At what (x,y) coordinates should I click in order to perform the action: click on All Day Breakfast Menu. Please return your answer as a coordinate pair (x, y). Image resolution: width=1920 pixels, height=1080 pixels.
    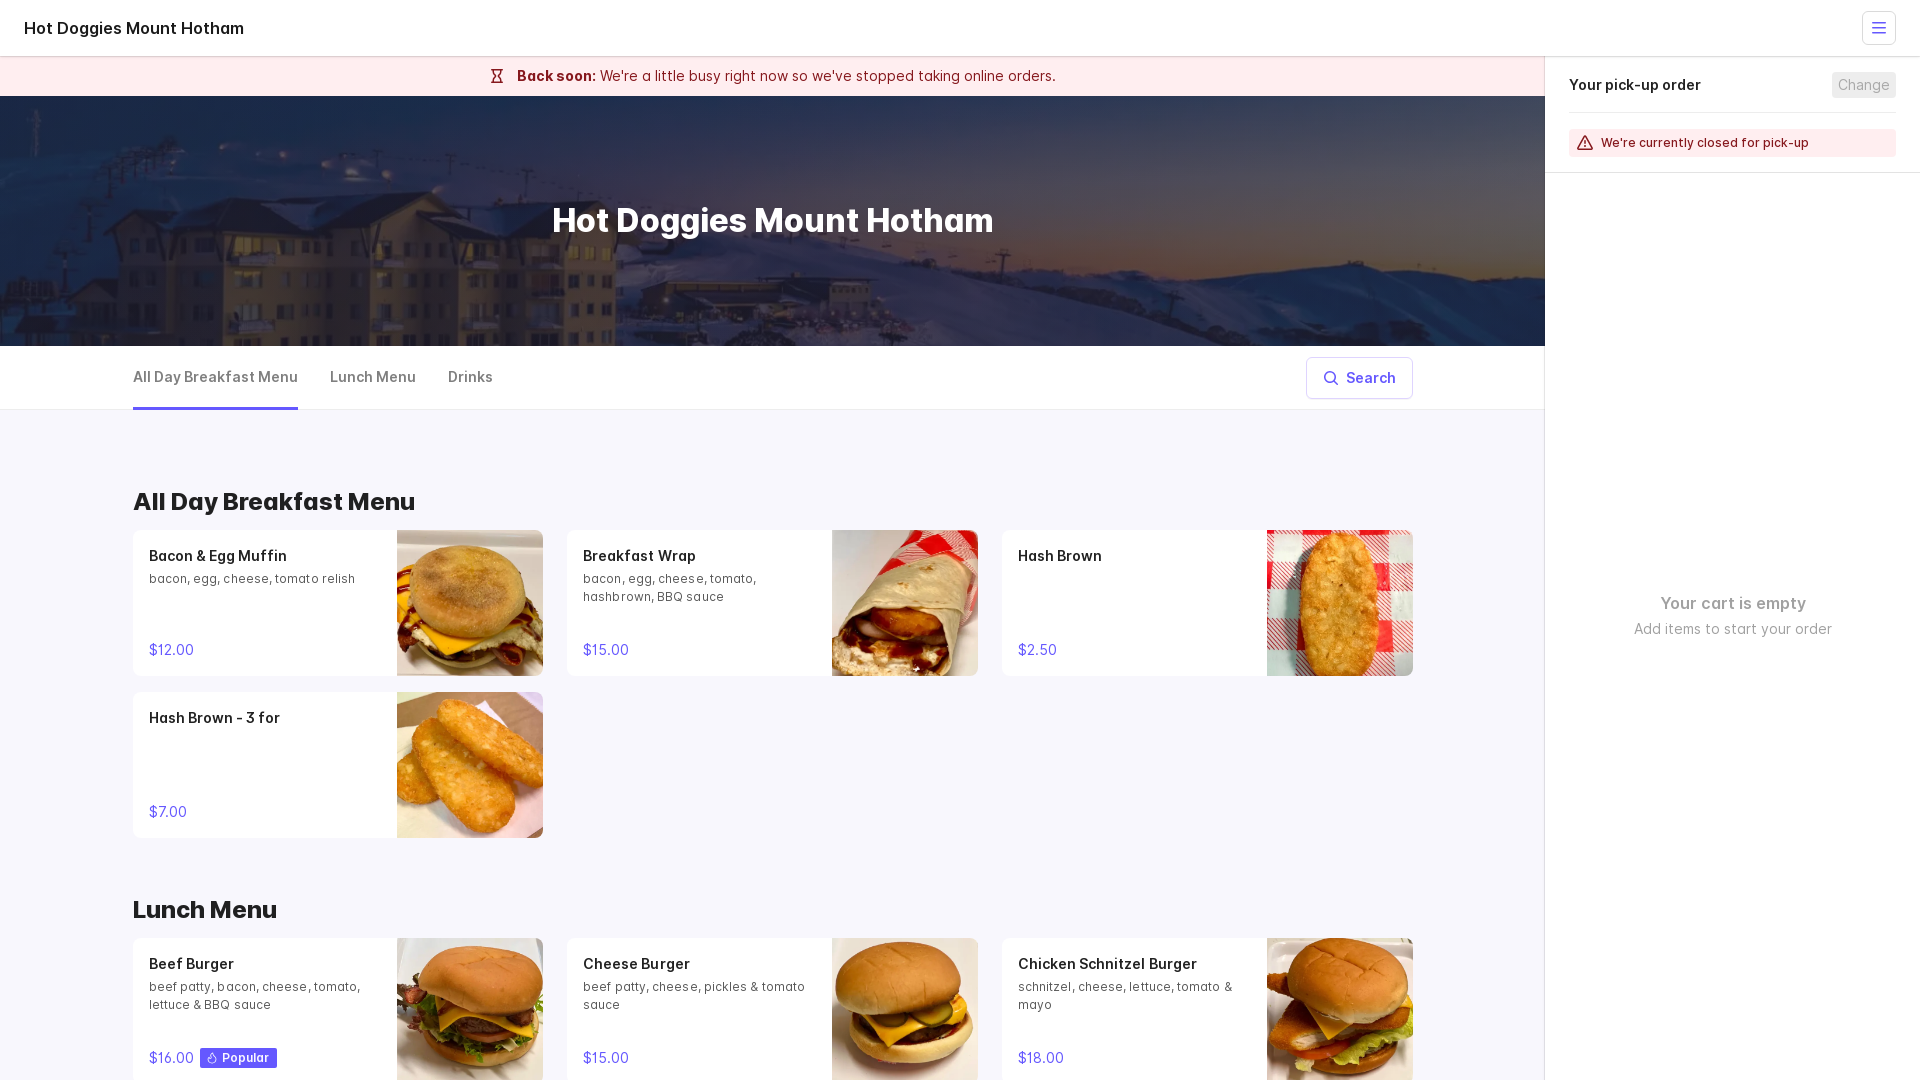
    Looking at the image, I should click on (214, 378).